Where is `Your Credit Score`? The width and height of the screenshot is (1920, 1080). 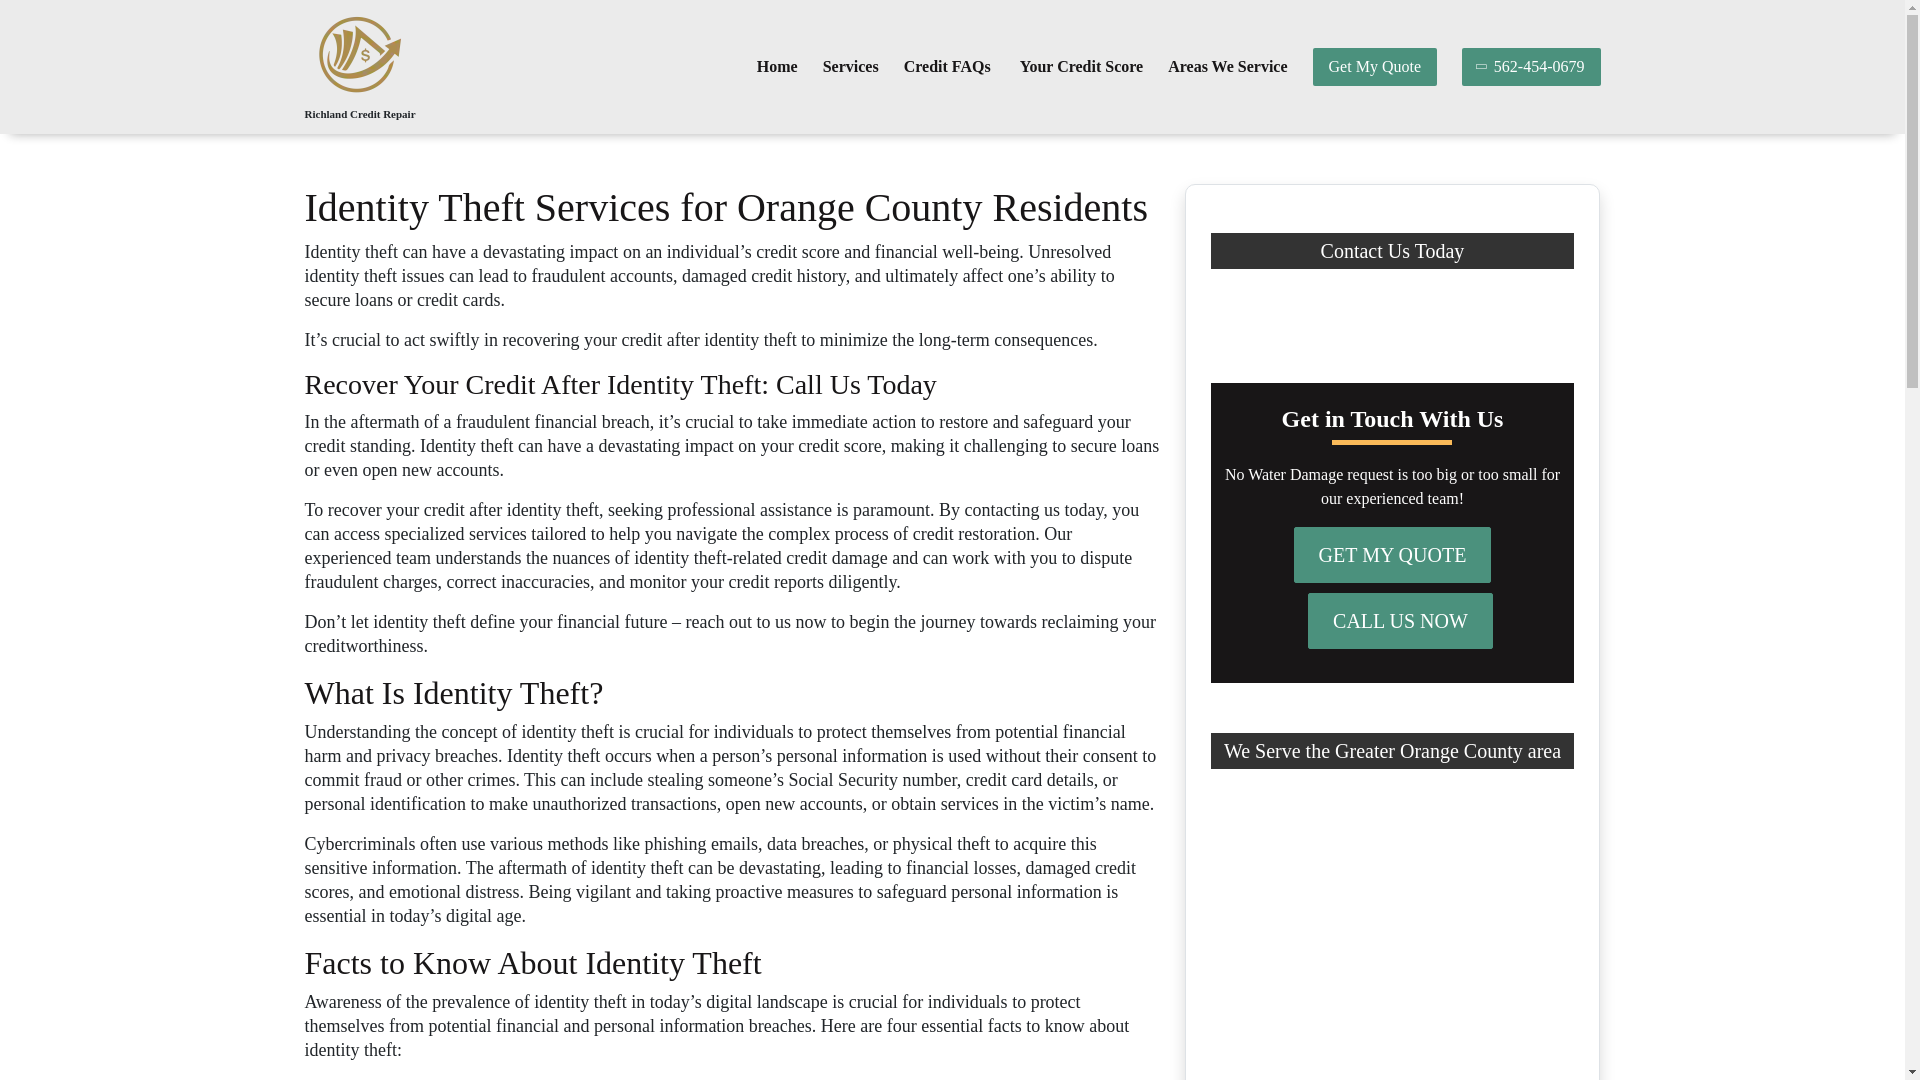
Your Credit Score is located at coordinates (1082, 67).